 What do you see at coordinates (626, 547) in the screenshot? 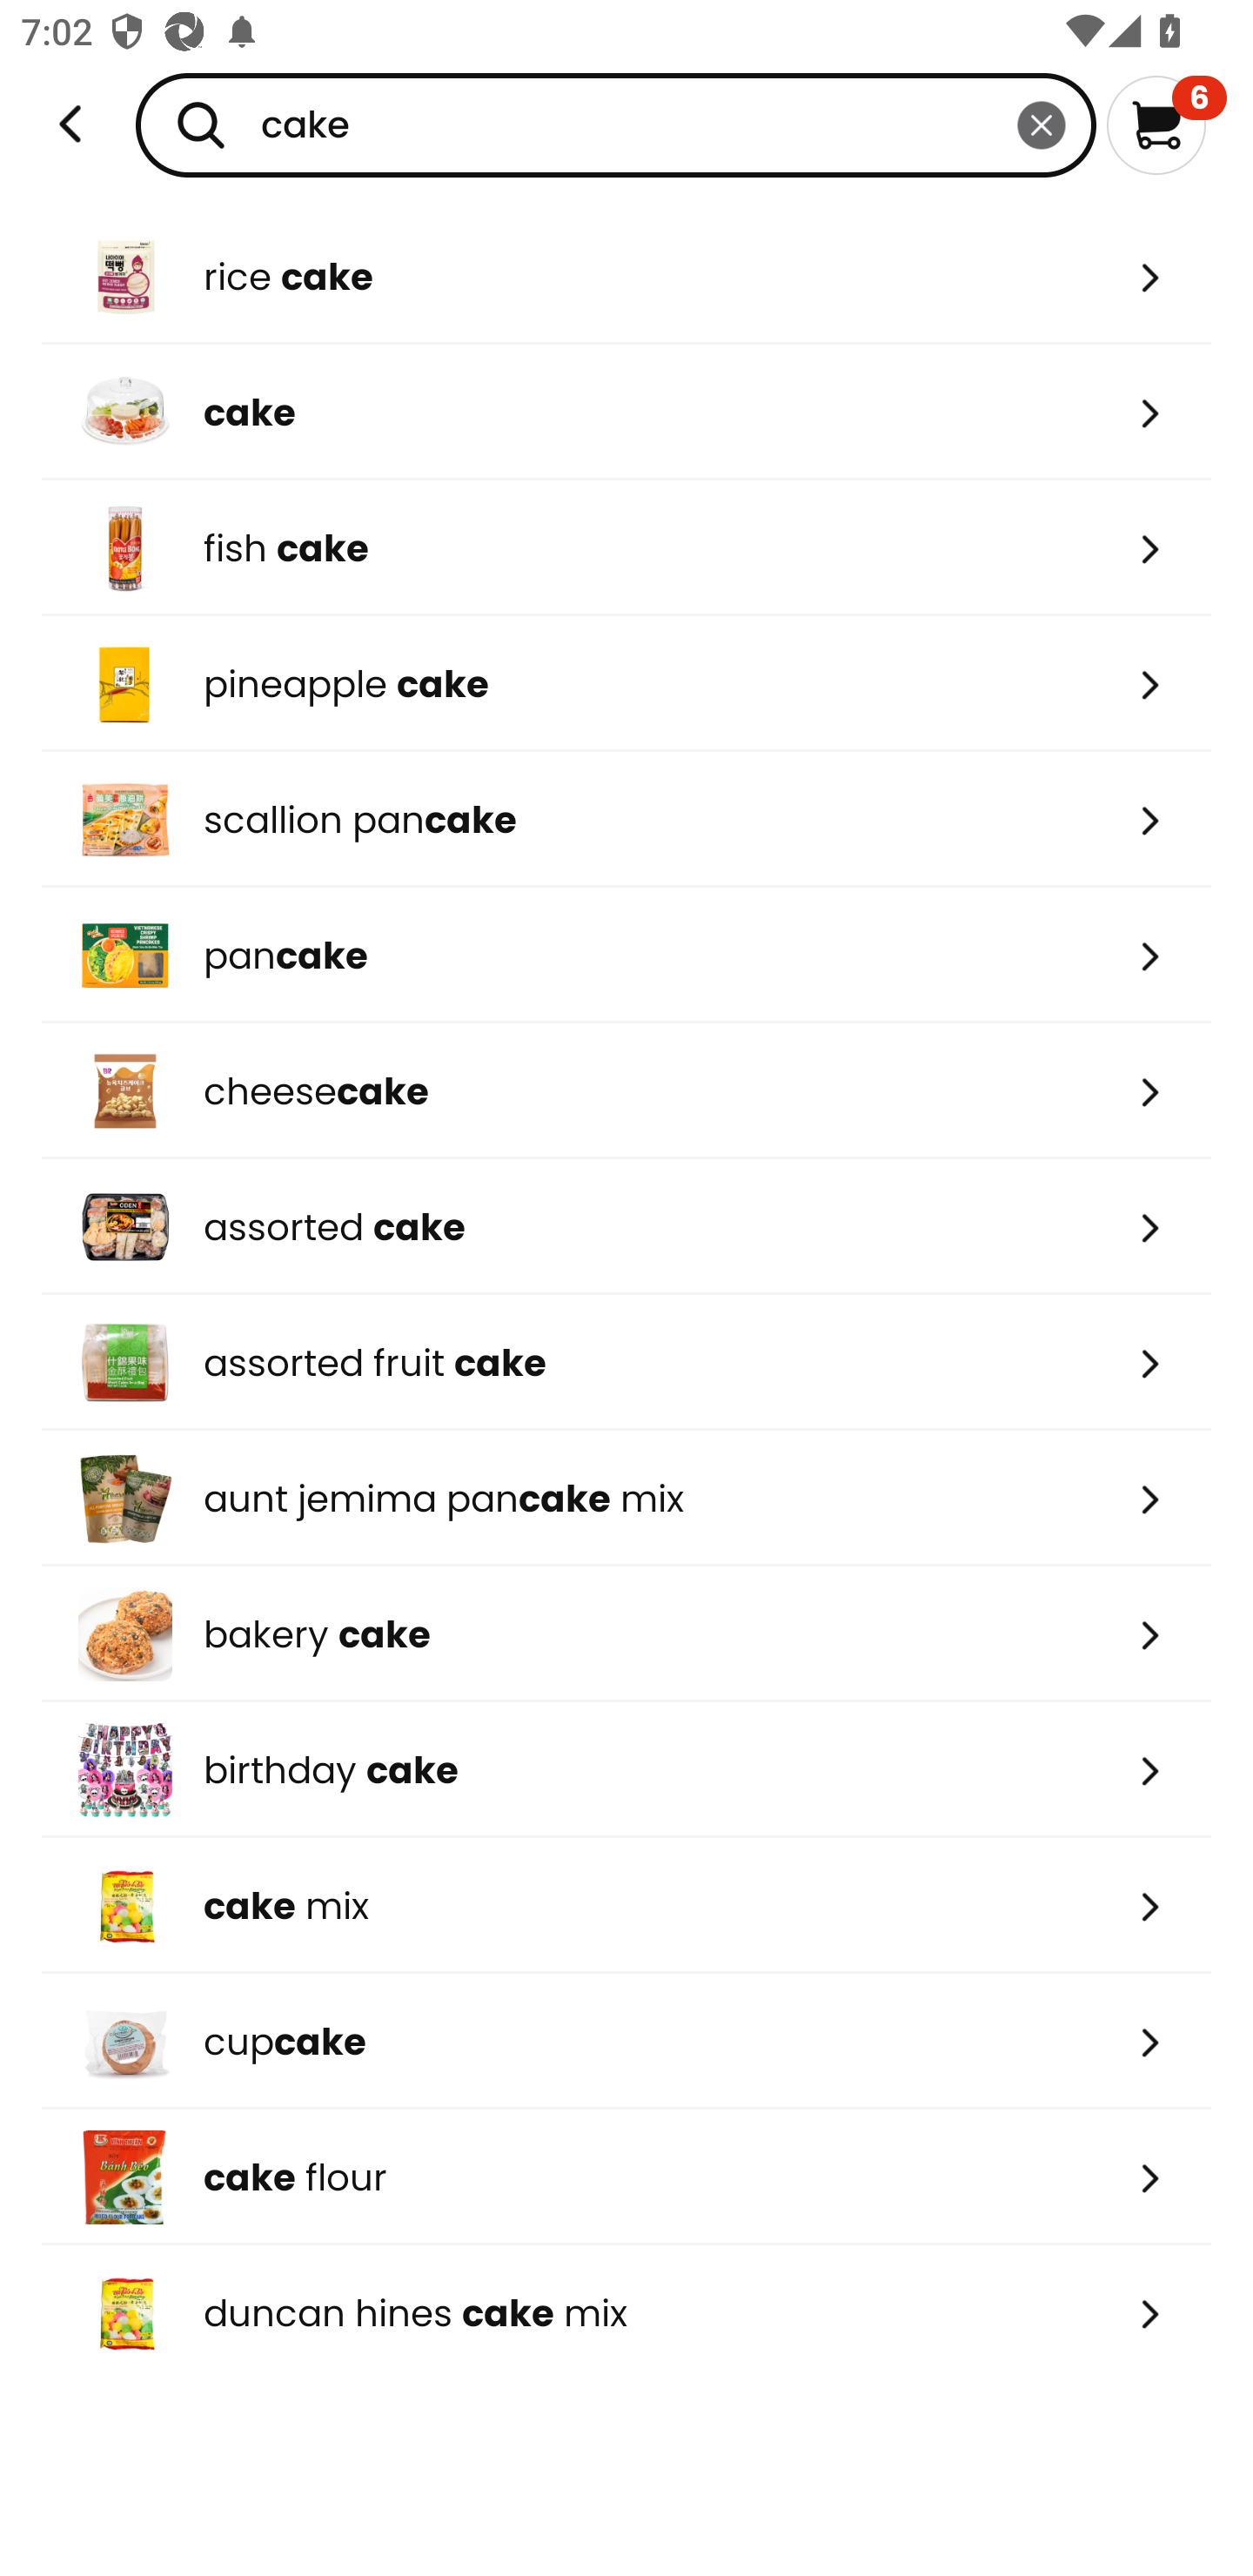
I see `fish cake` at bounding box center [626, 547].